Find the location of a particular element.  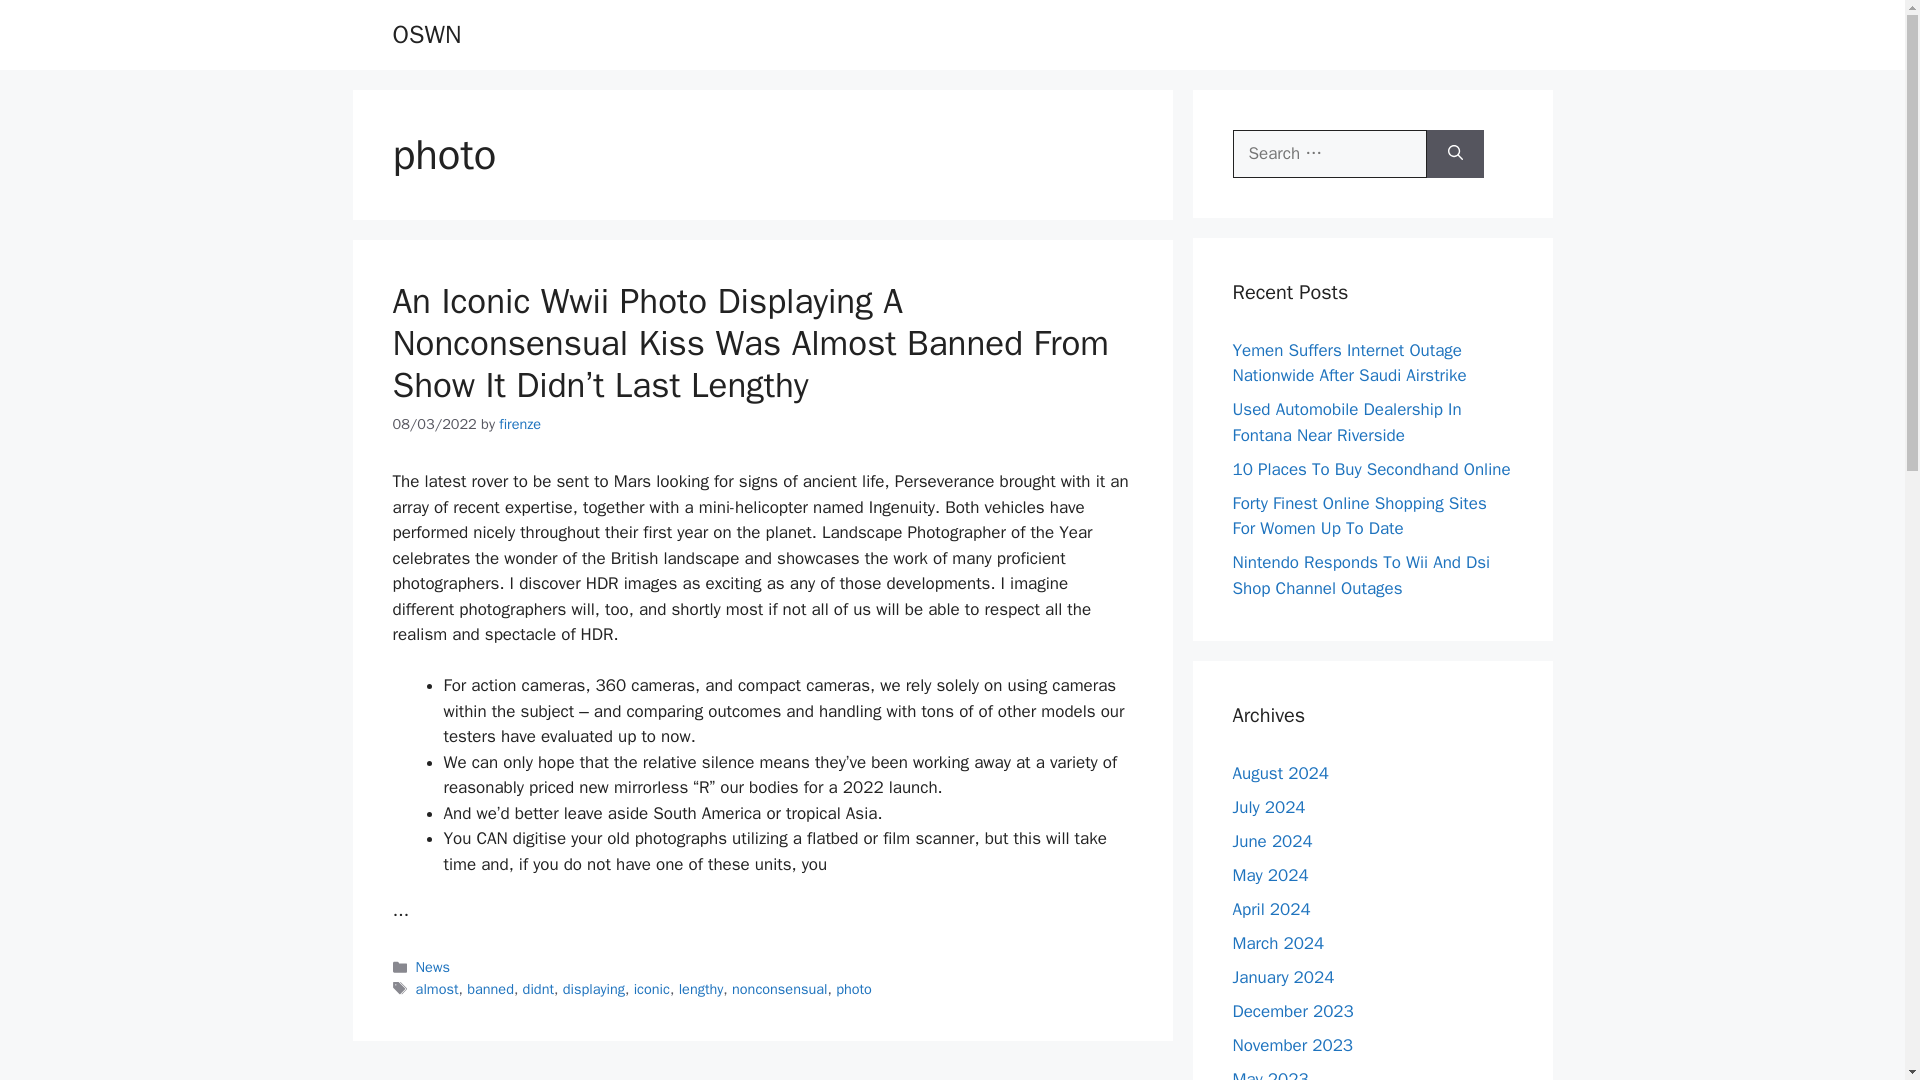

November 2023 is located at coordinates (1292, 1045).